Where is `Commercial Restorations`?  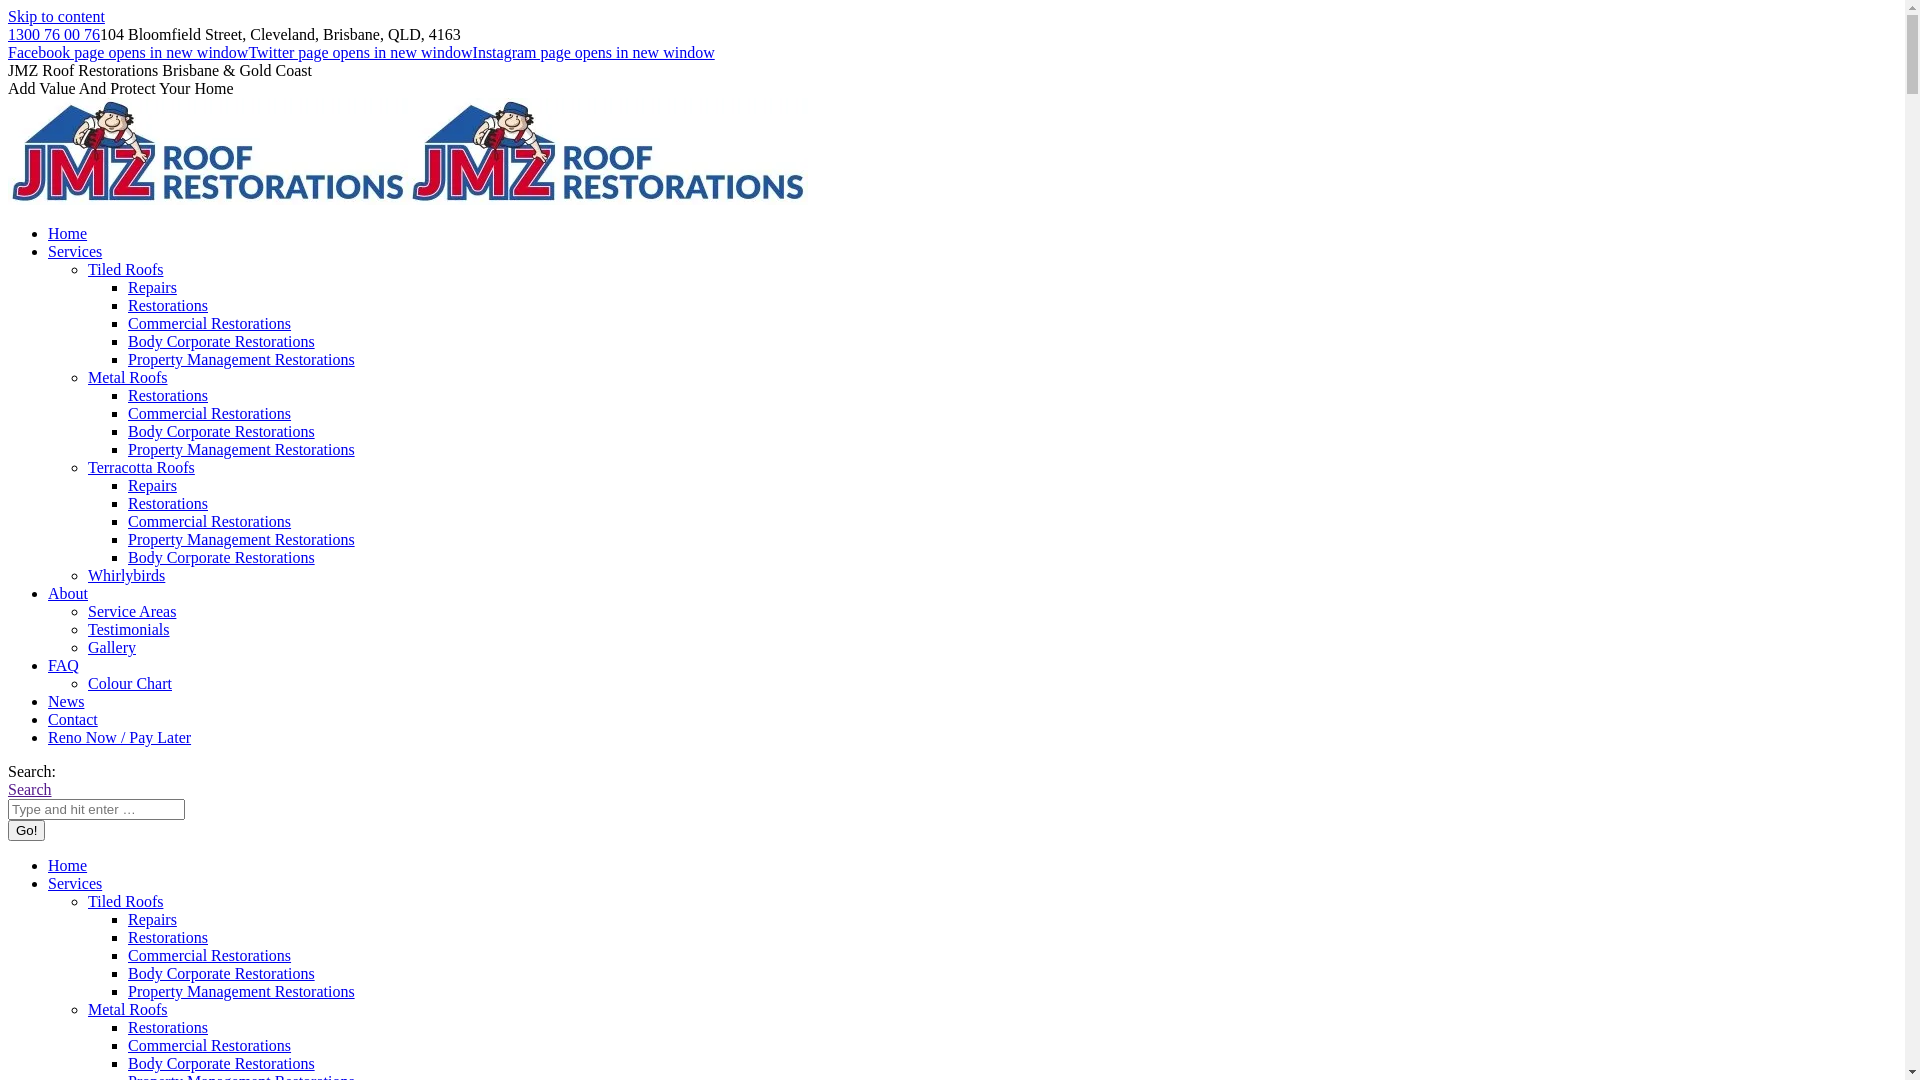
Commercial Restorations is located at coordinates (210, 414).